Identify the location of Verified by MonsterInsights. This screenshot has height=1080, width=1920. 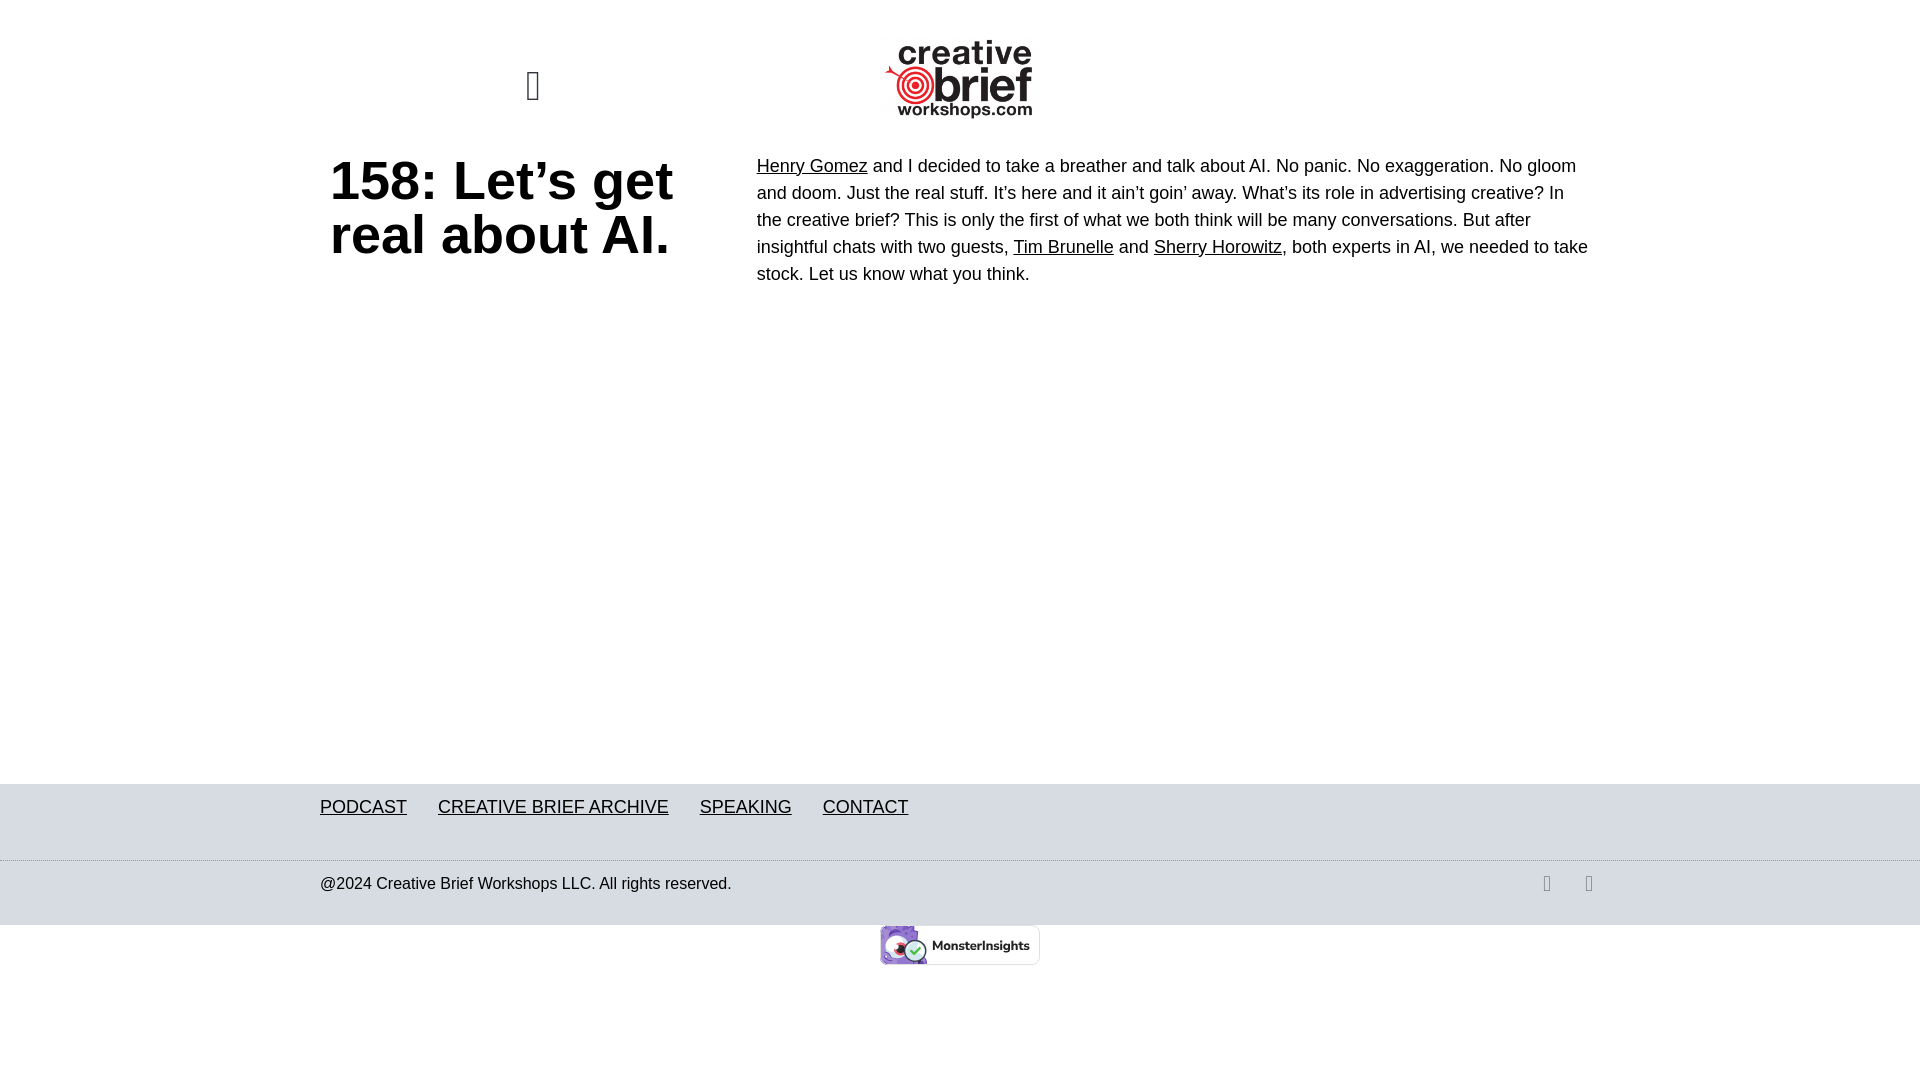
(960, 944).